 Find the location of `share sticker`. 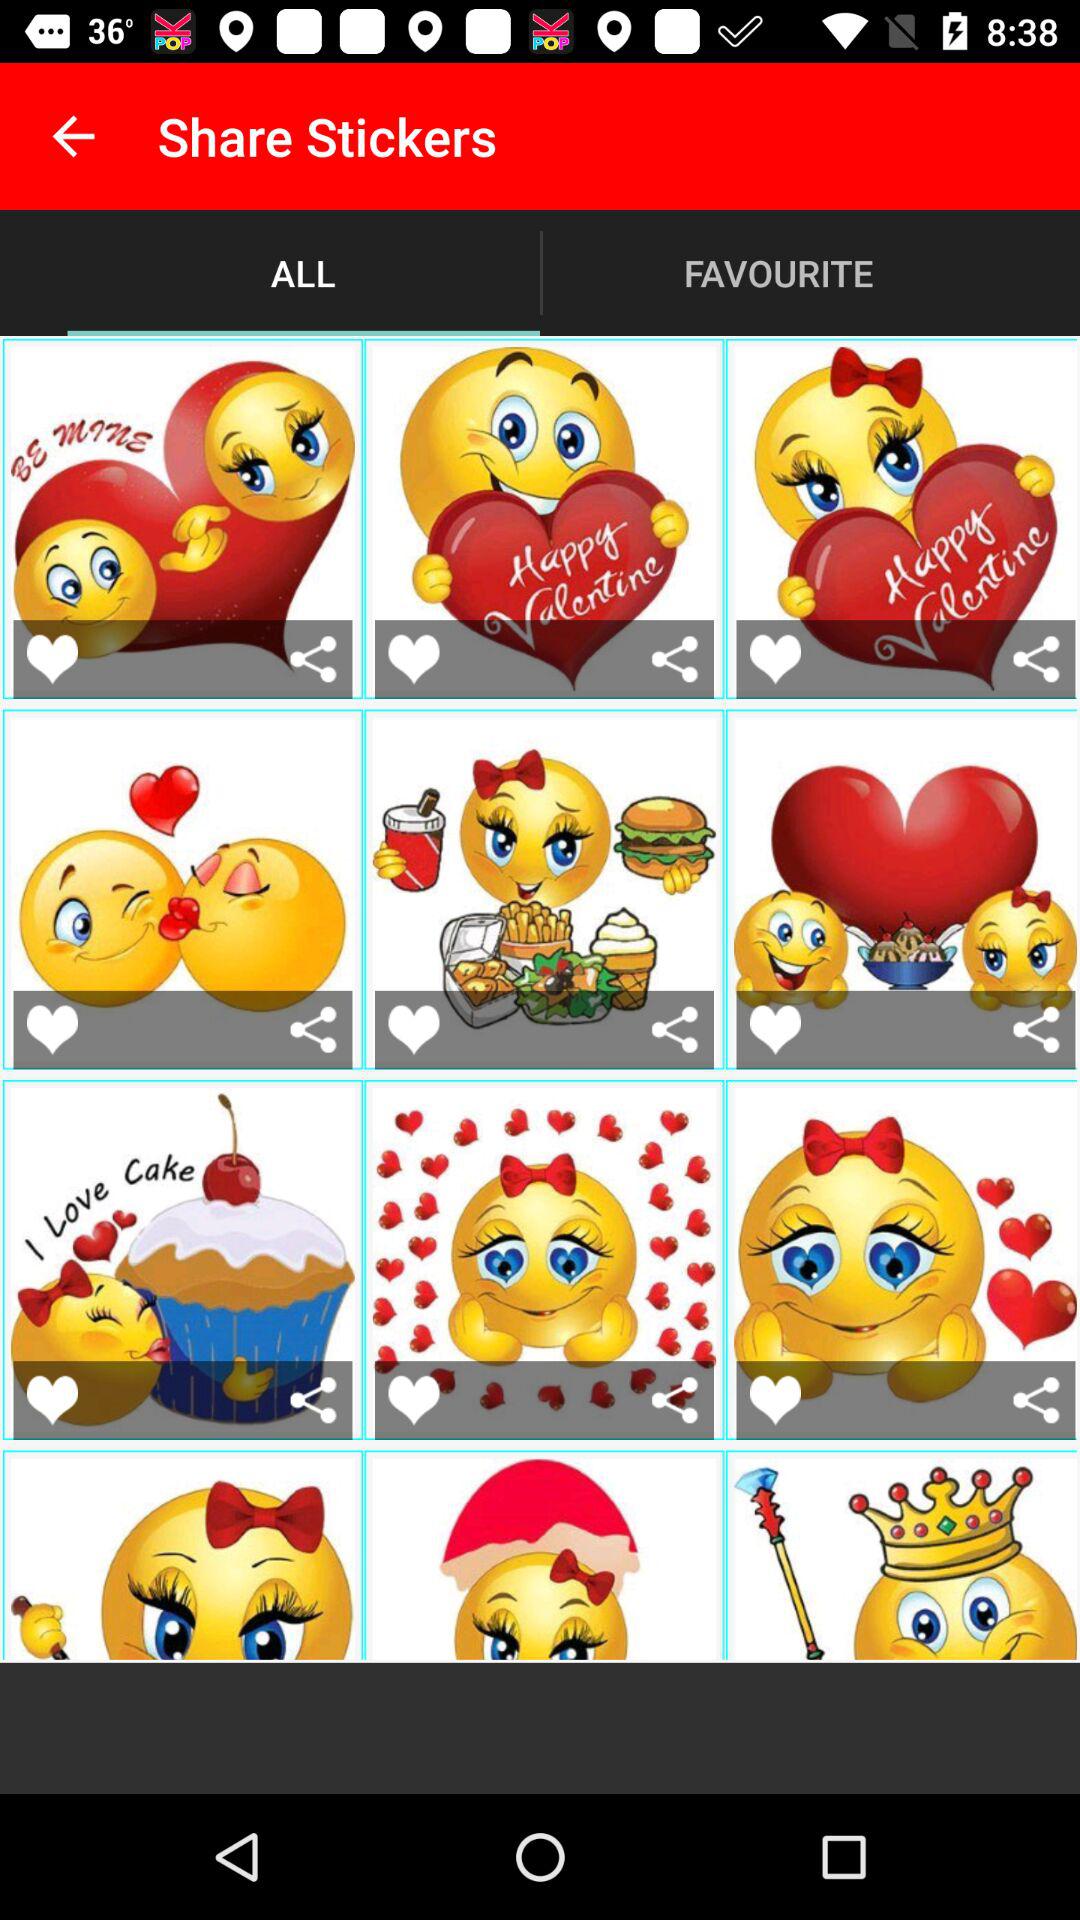

share sticker is located at coordinates (1036, 658).